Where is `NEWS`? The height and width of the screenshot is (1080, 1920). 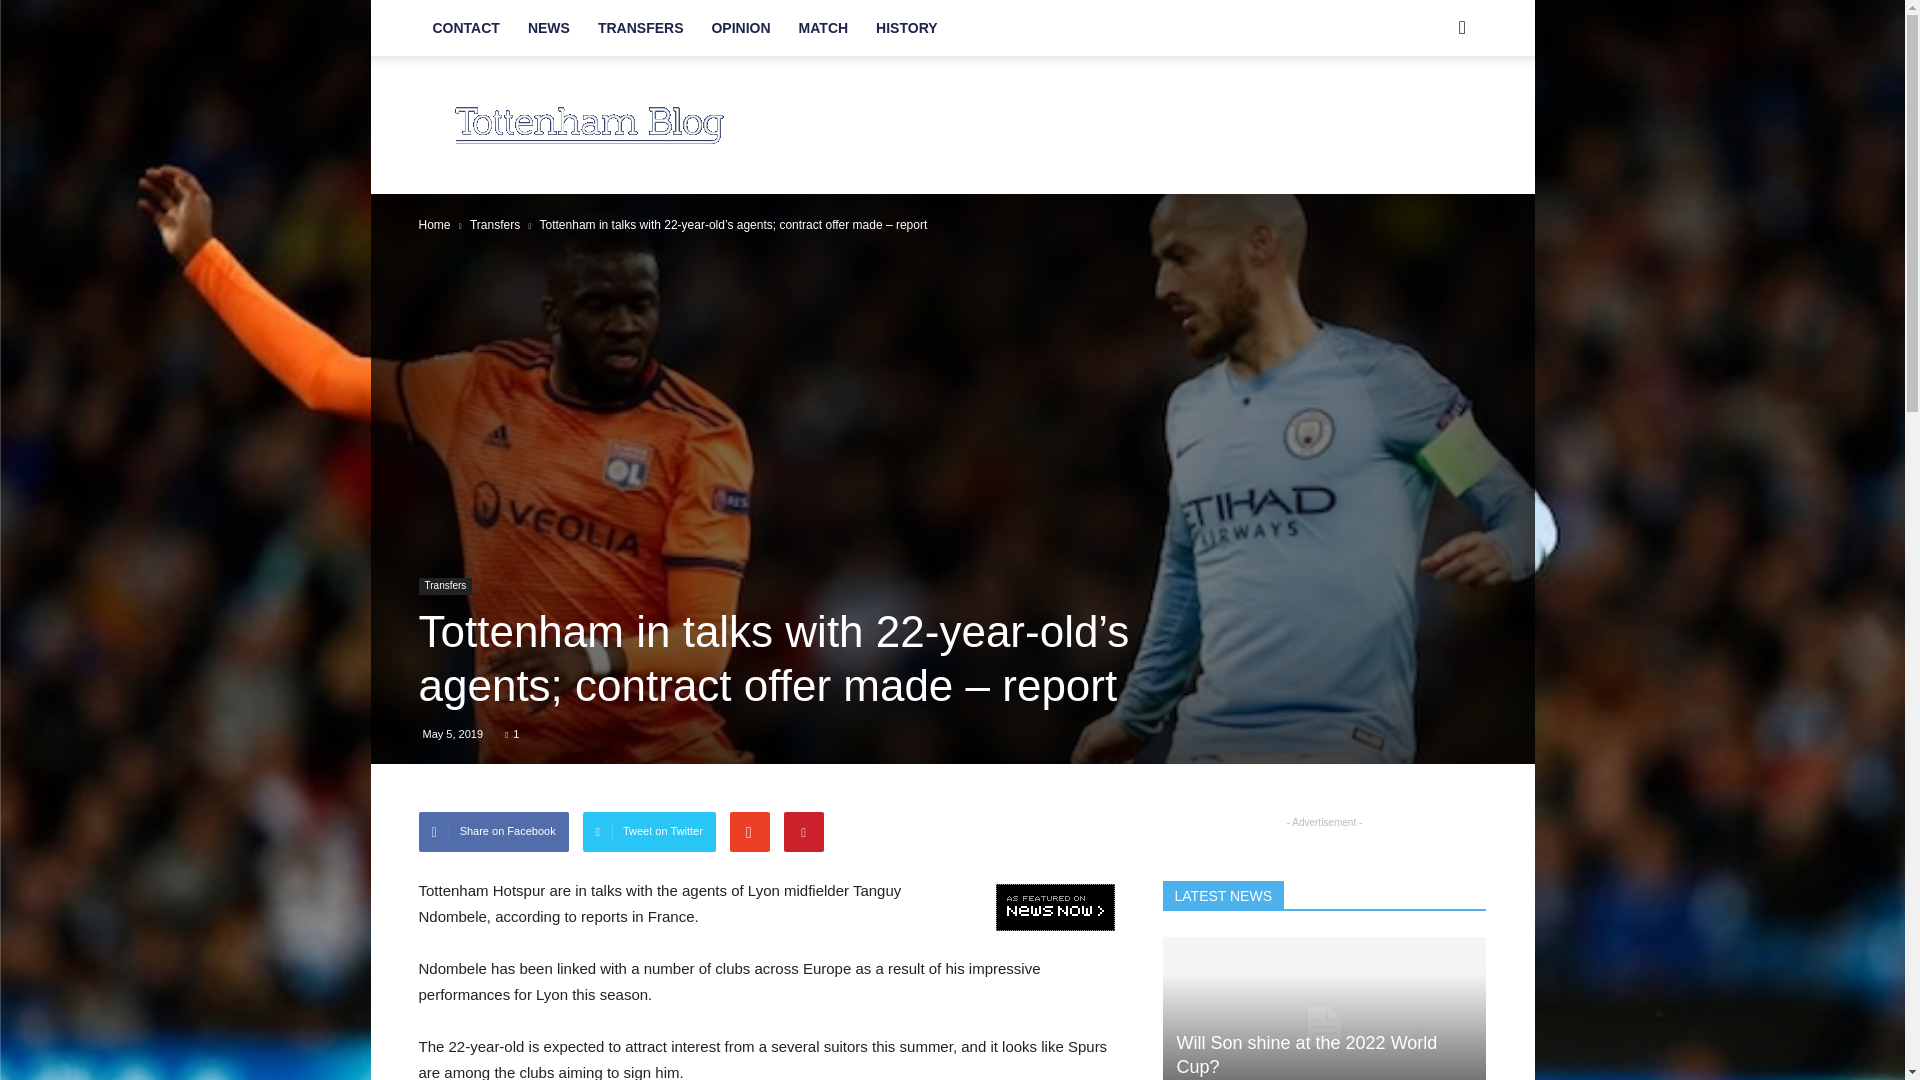
NEWS is located at coordinates (548, 28).